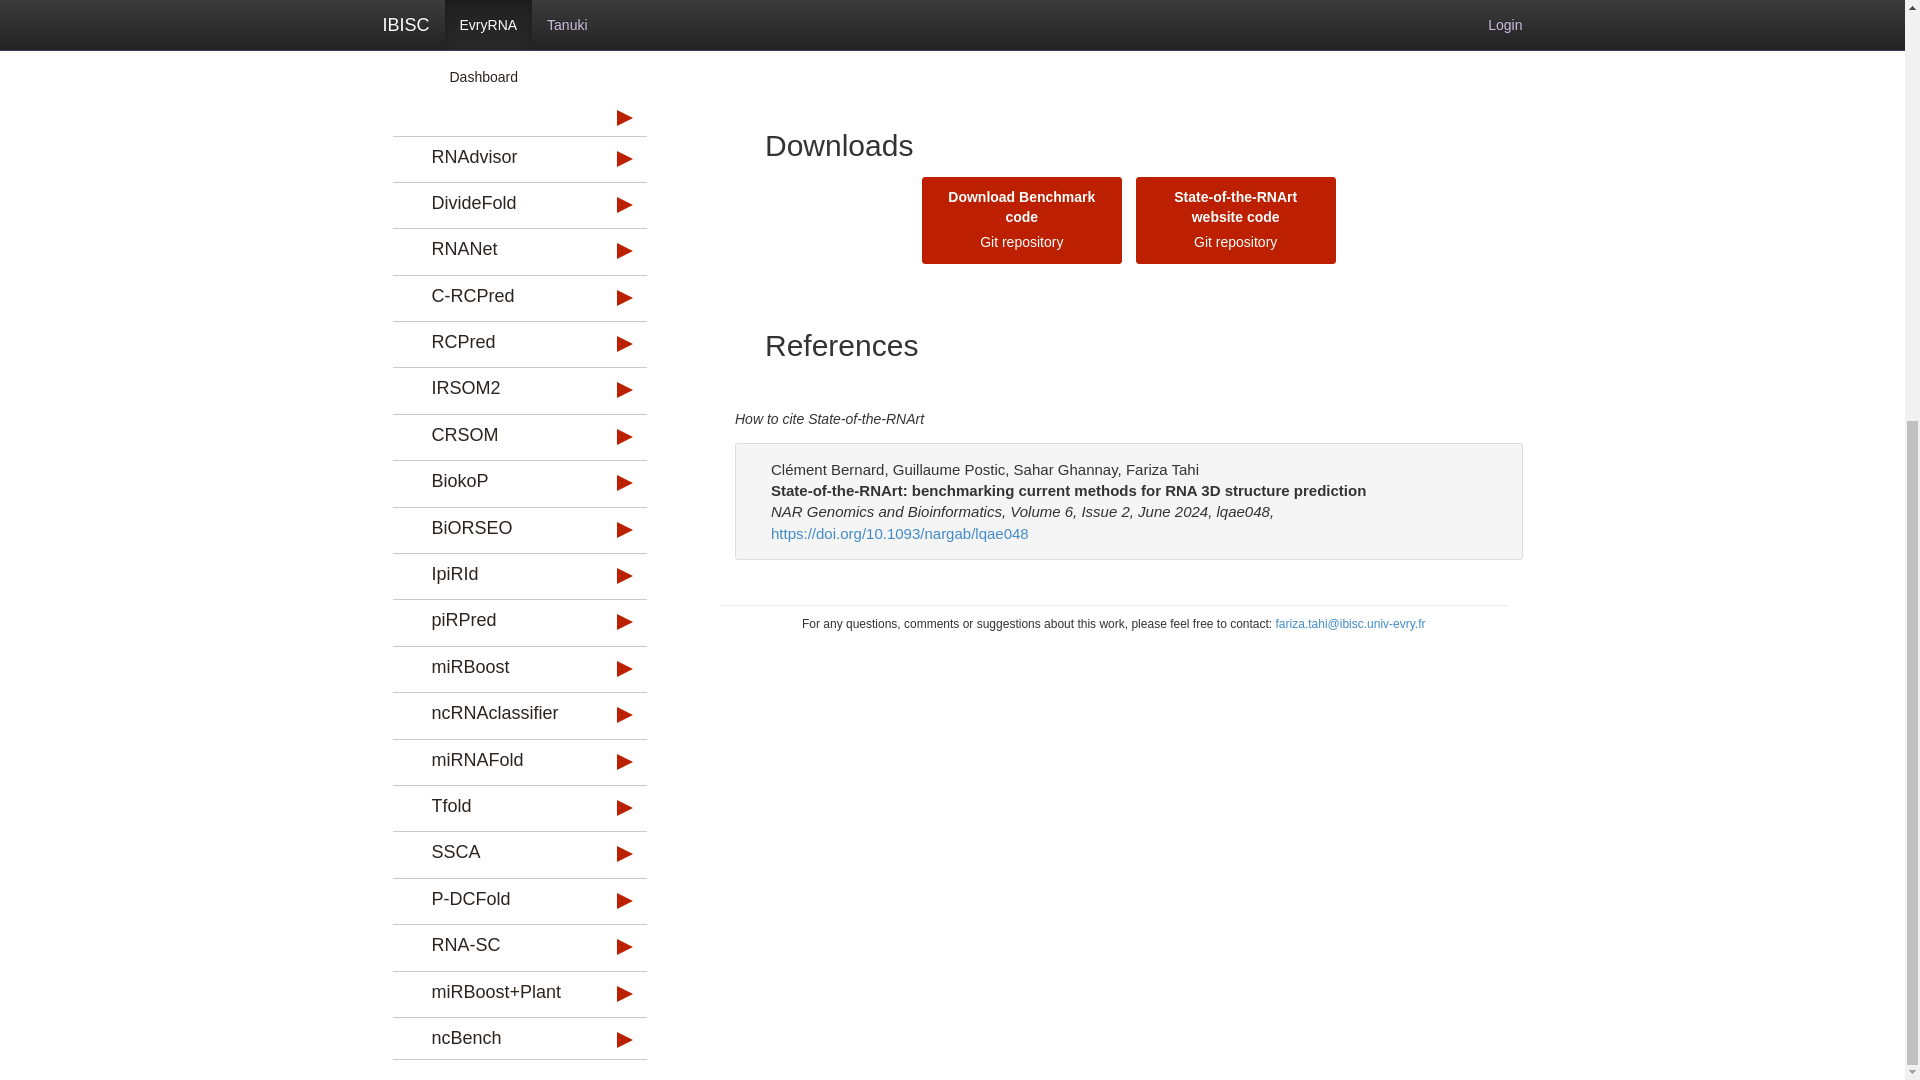 Image resolution: width=1920 pixels, height=1080 pixels. Describe the element at coordinates (500, 40) in the screenshot. I see `Home` at that location.